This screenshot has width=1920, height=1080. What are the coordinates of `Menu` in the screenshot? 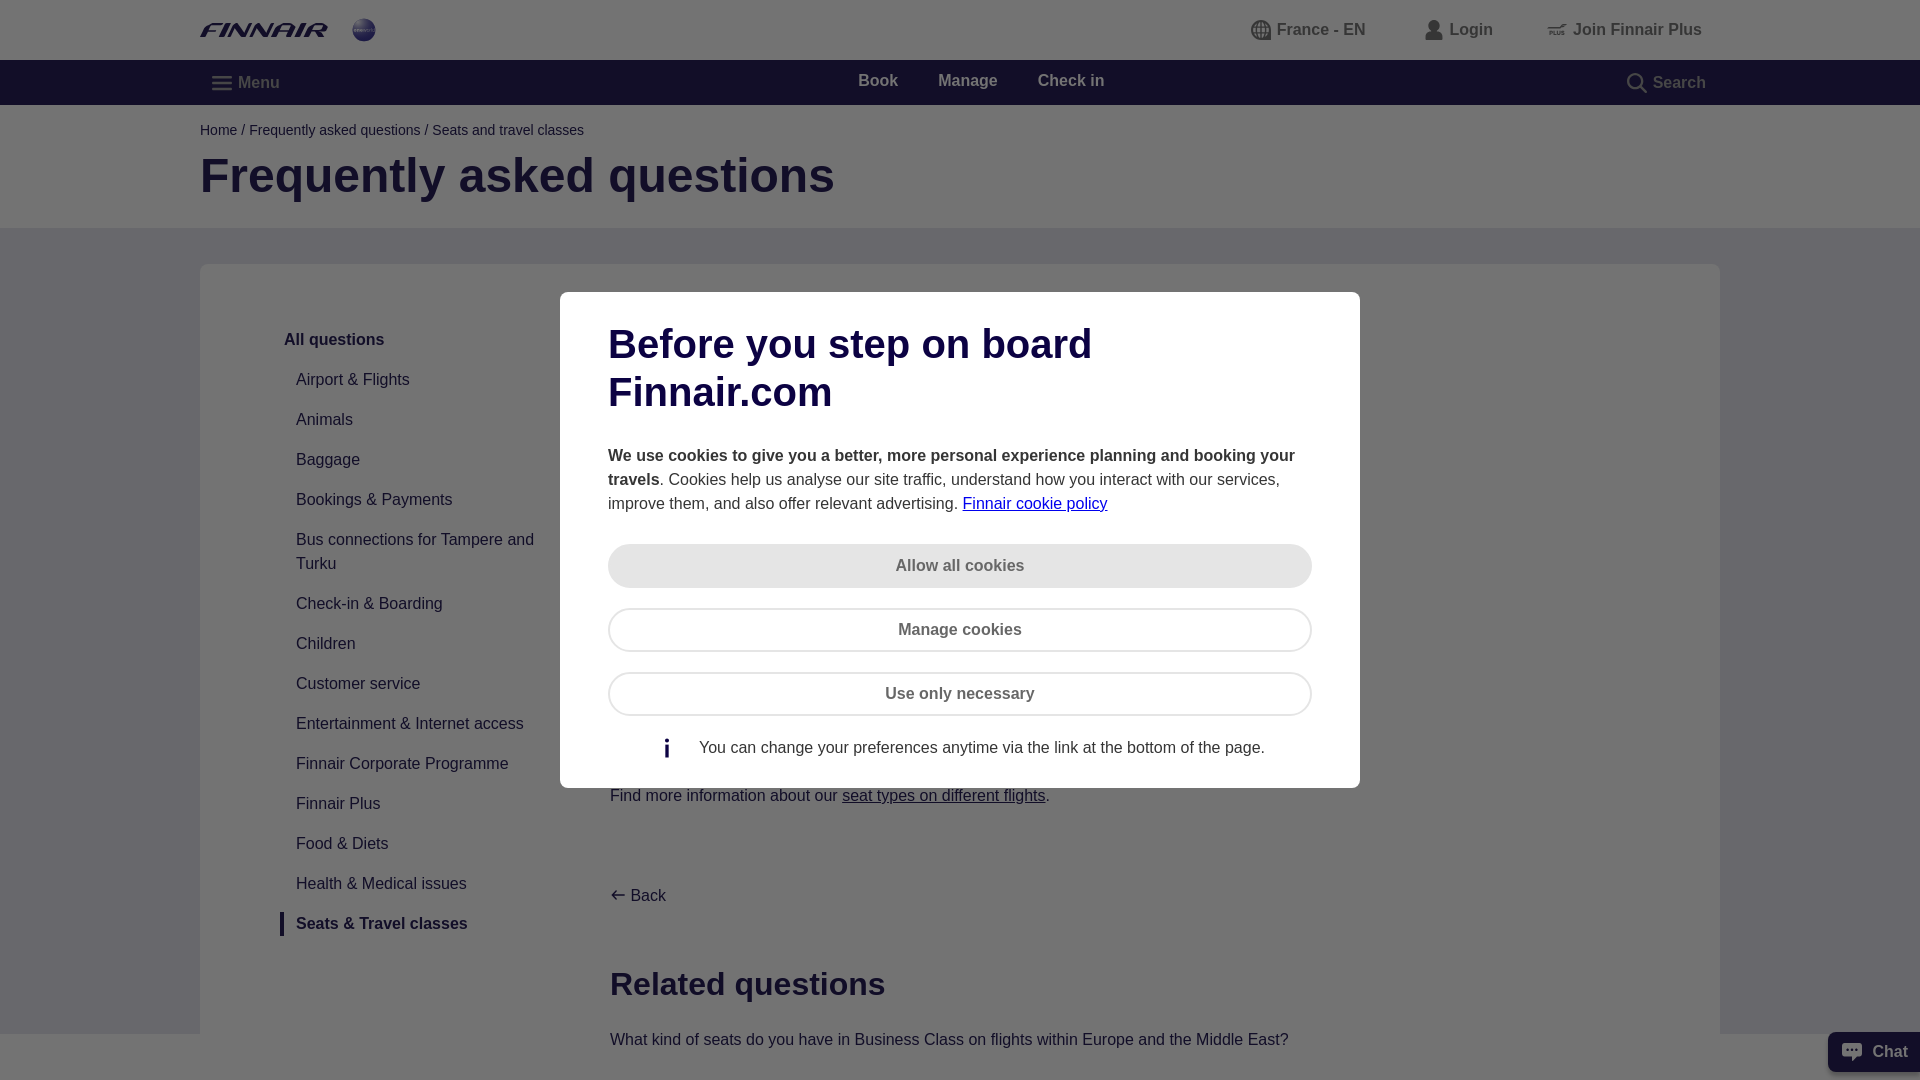 It's located at (246, 82).